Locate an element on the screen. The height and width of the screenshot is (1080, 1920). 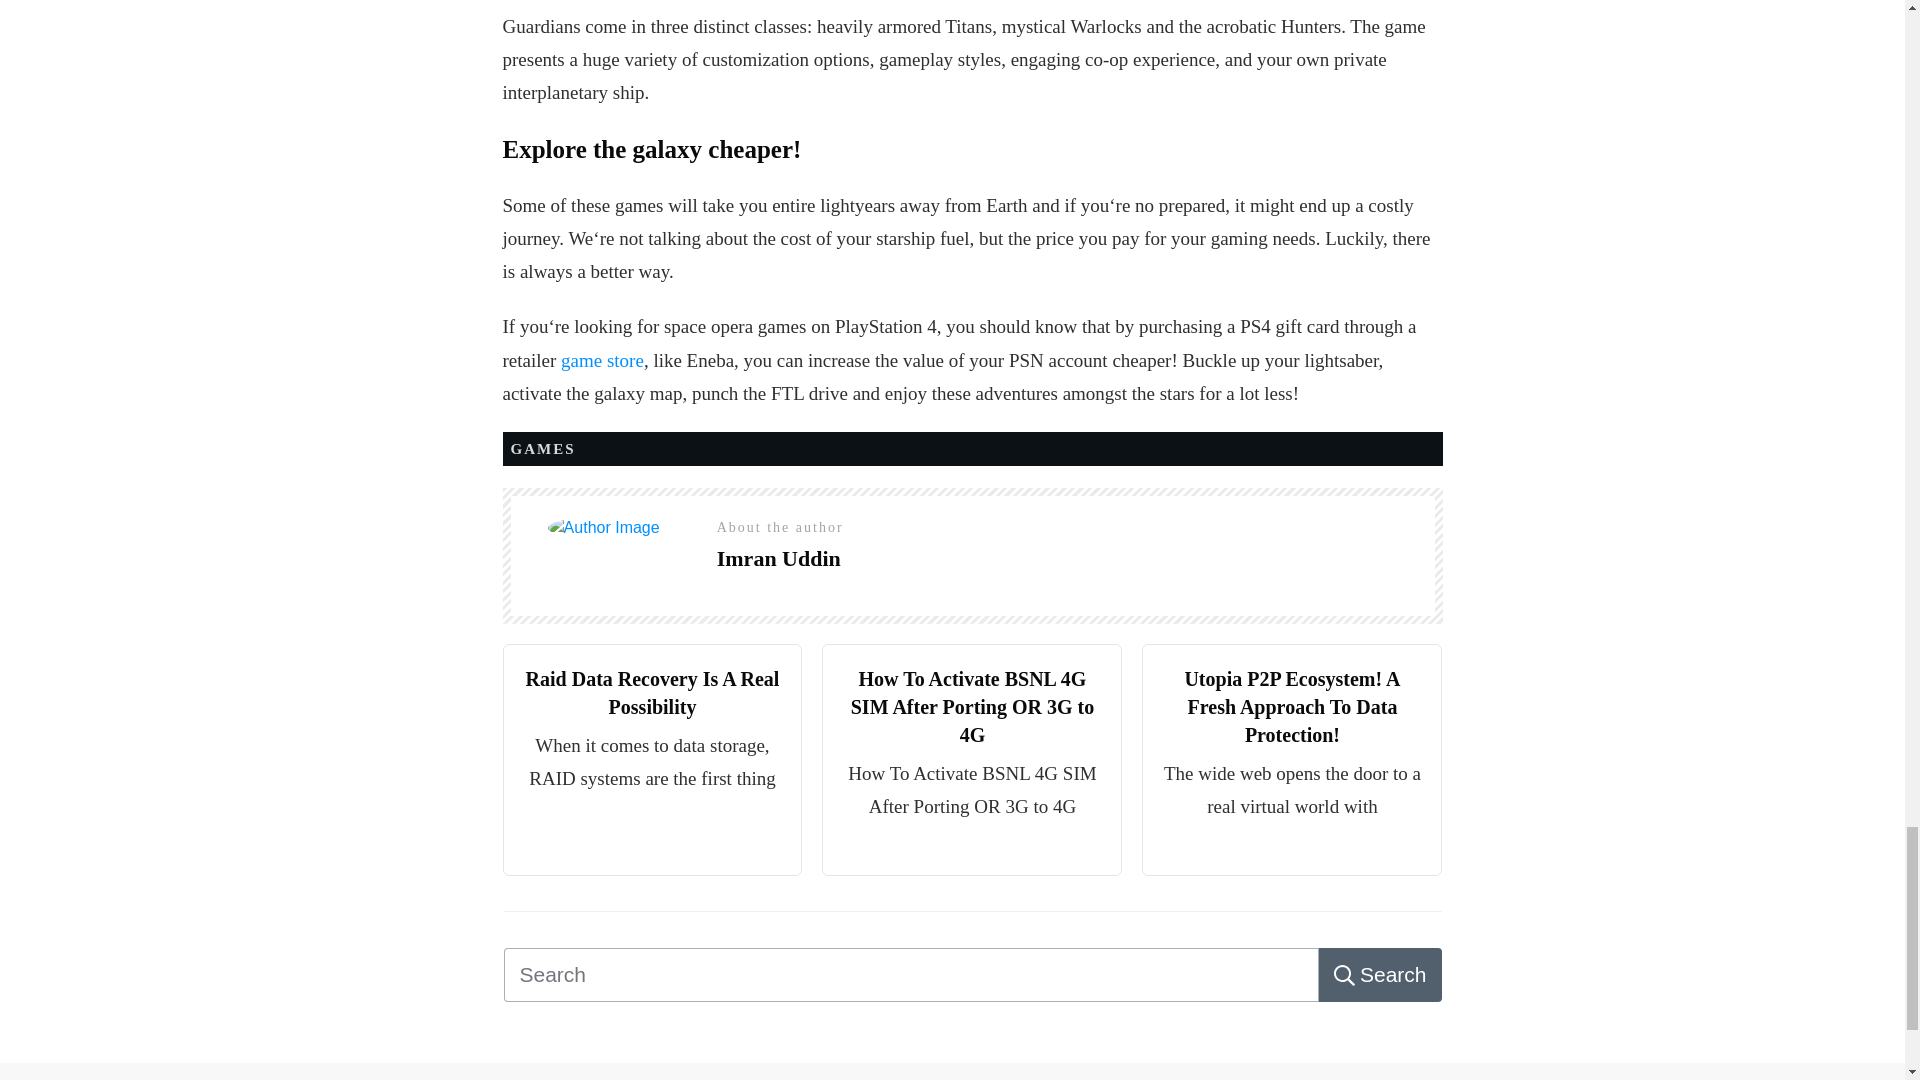
Search is located at coordinates (1380, 975).